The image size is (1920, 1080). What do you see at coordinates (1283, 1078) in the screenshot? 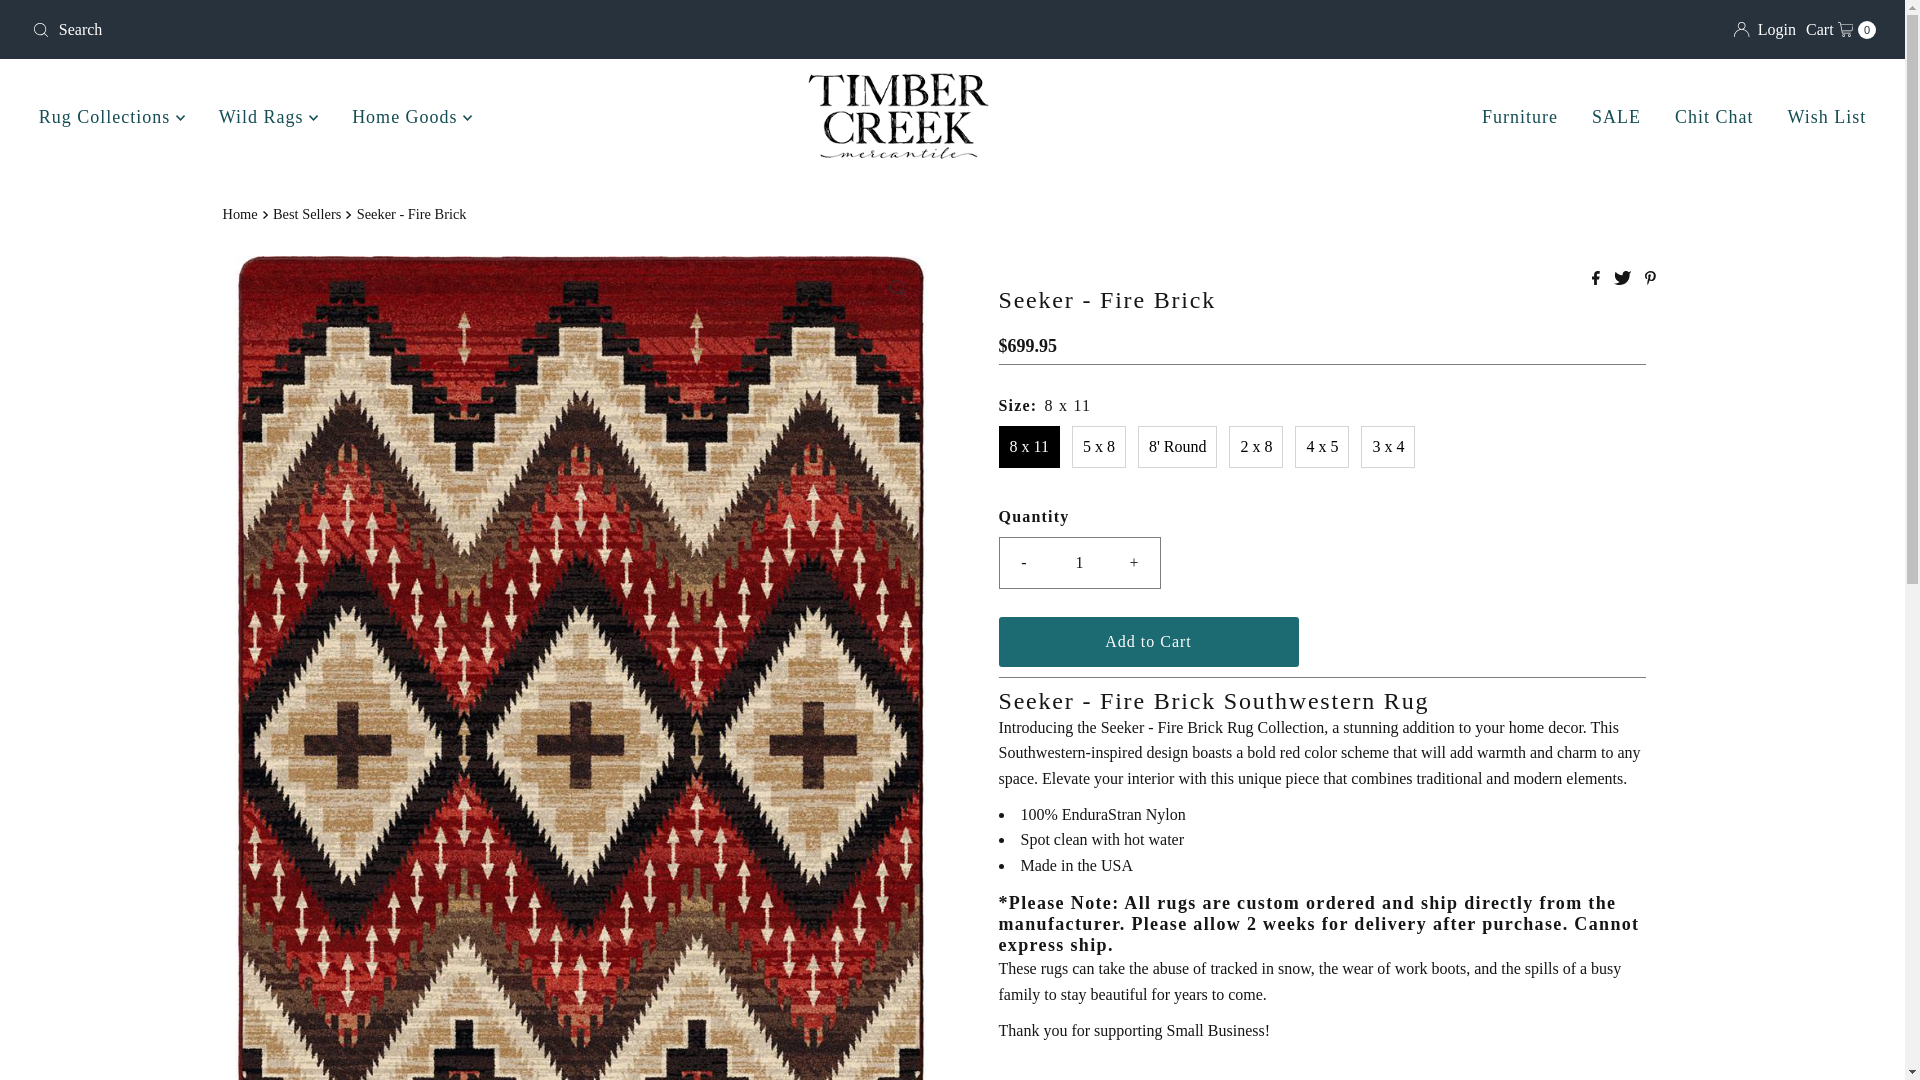
I see `Next Product` at bounding box center [1283, 1078].